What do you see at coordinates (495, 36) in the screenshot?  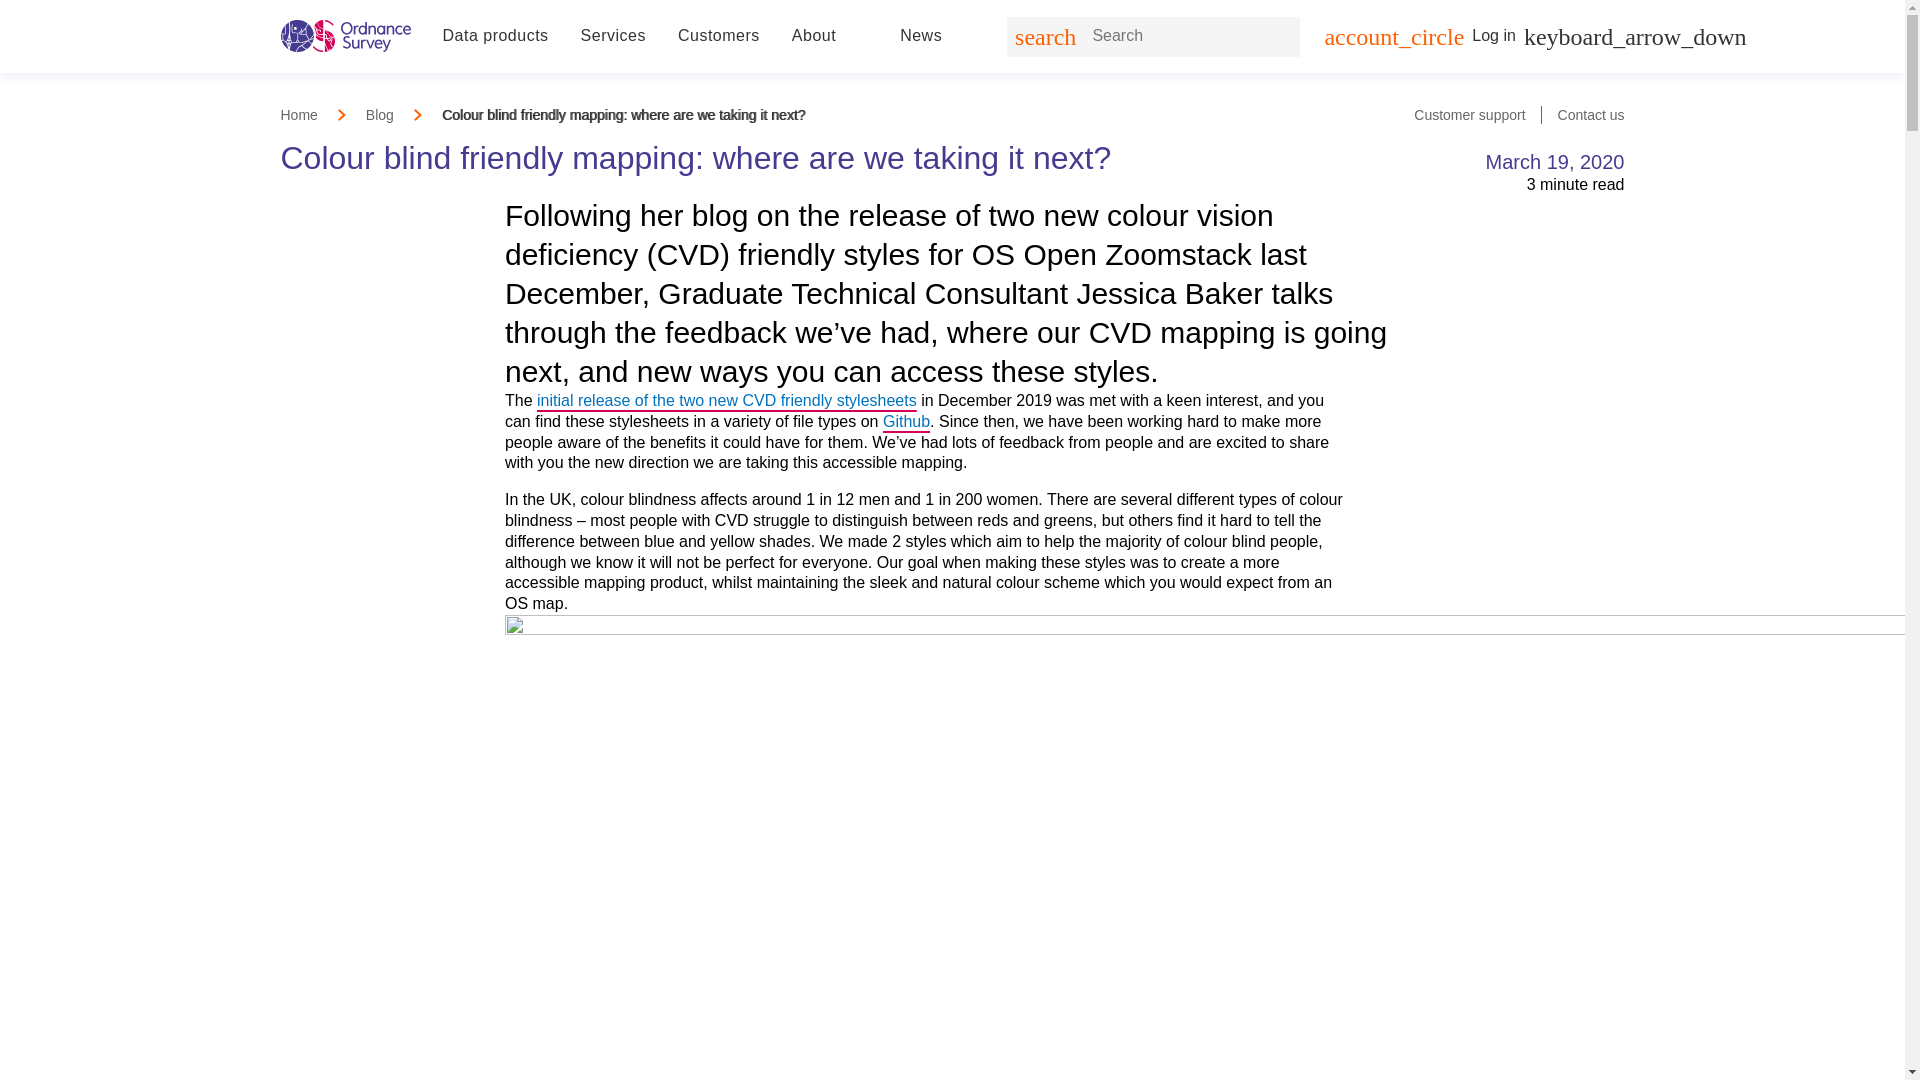 I see `Data products` at bounding box center [495, 36].